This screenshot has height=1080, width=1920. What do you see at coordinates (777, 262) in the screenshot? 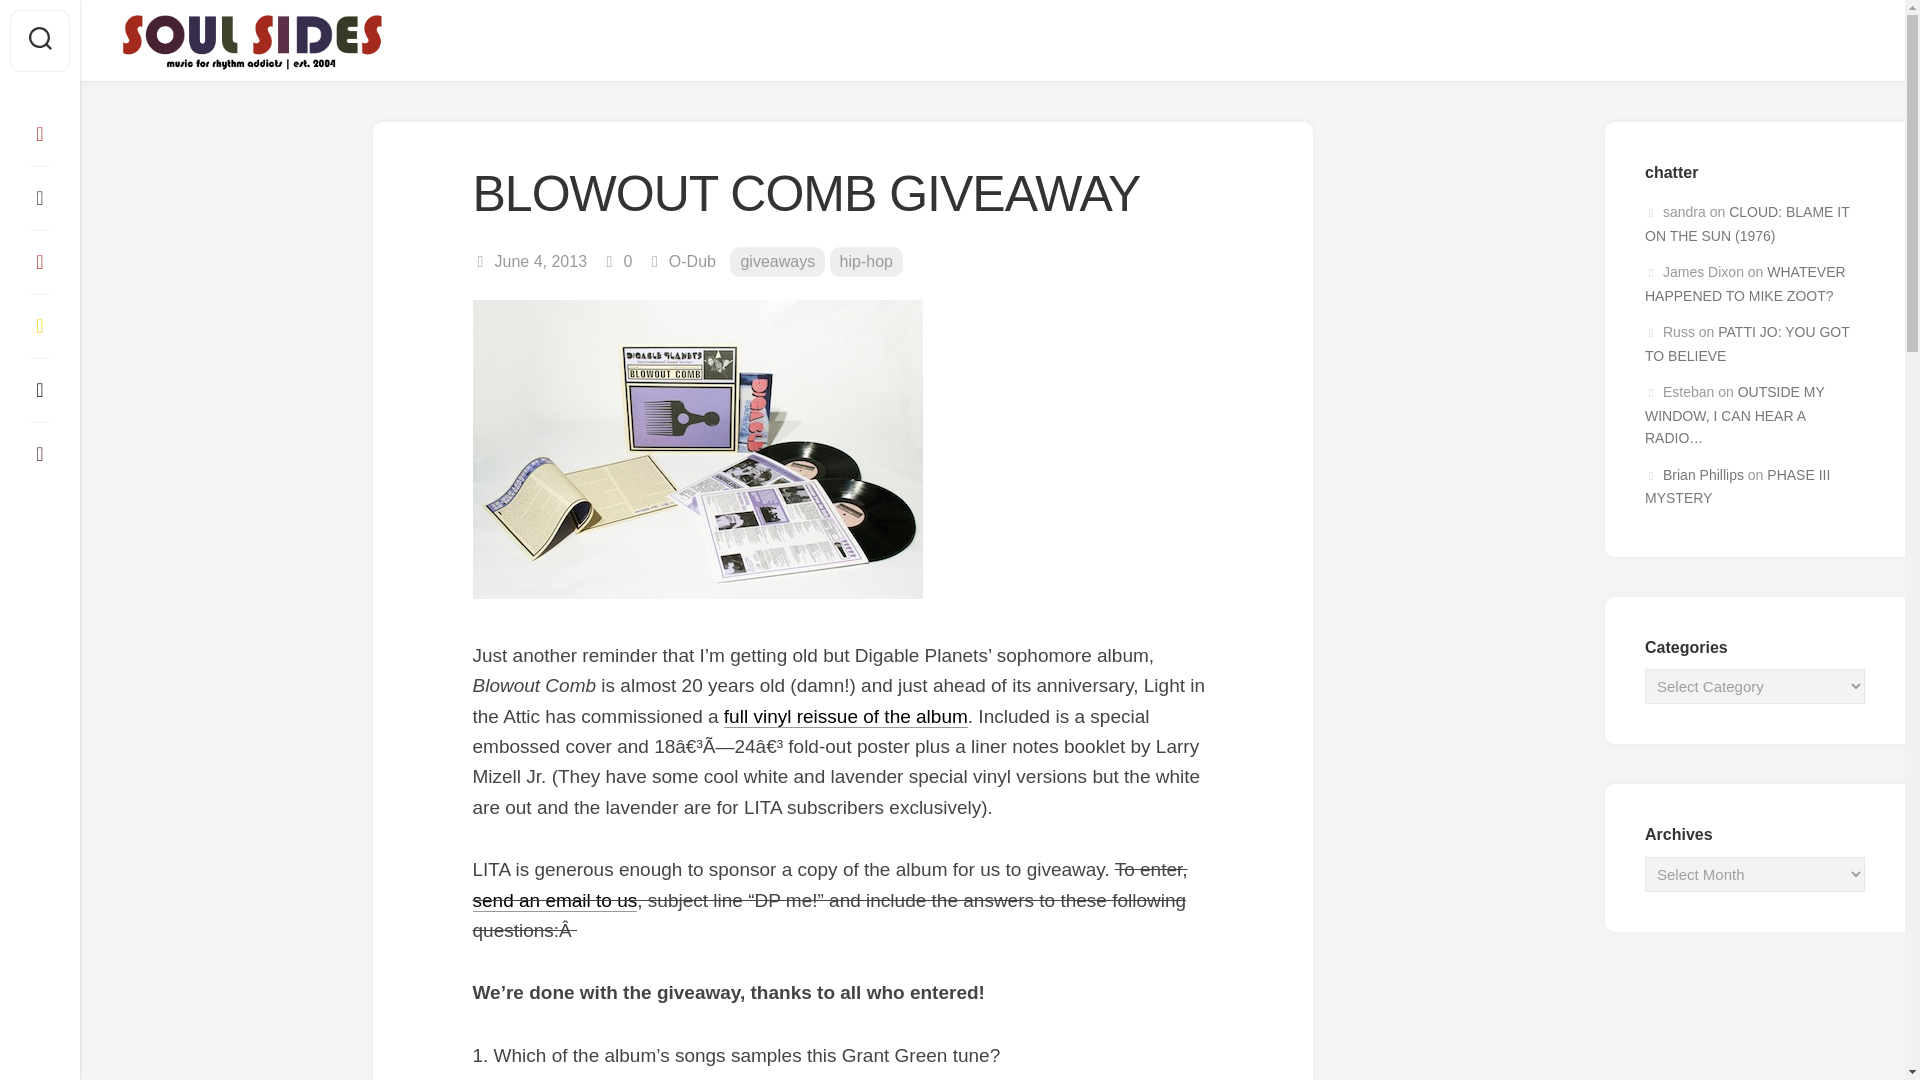
I see `giveaways` at bounding box center [777, 262].